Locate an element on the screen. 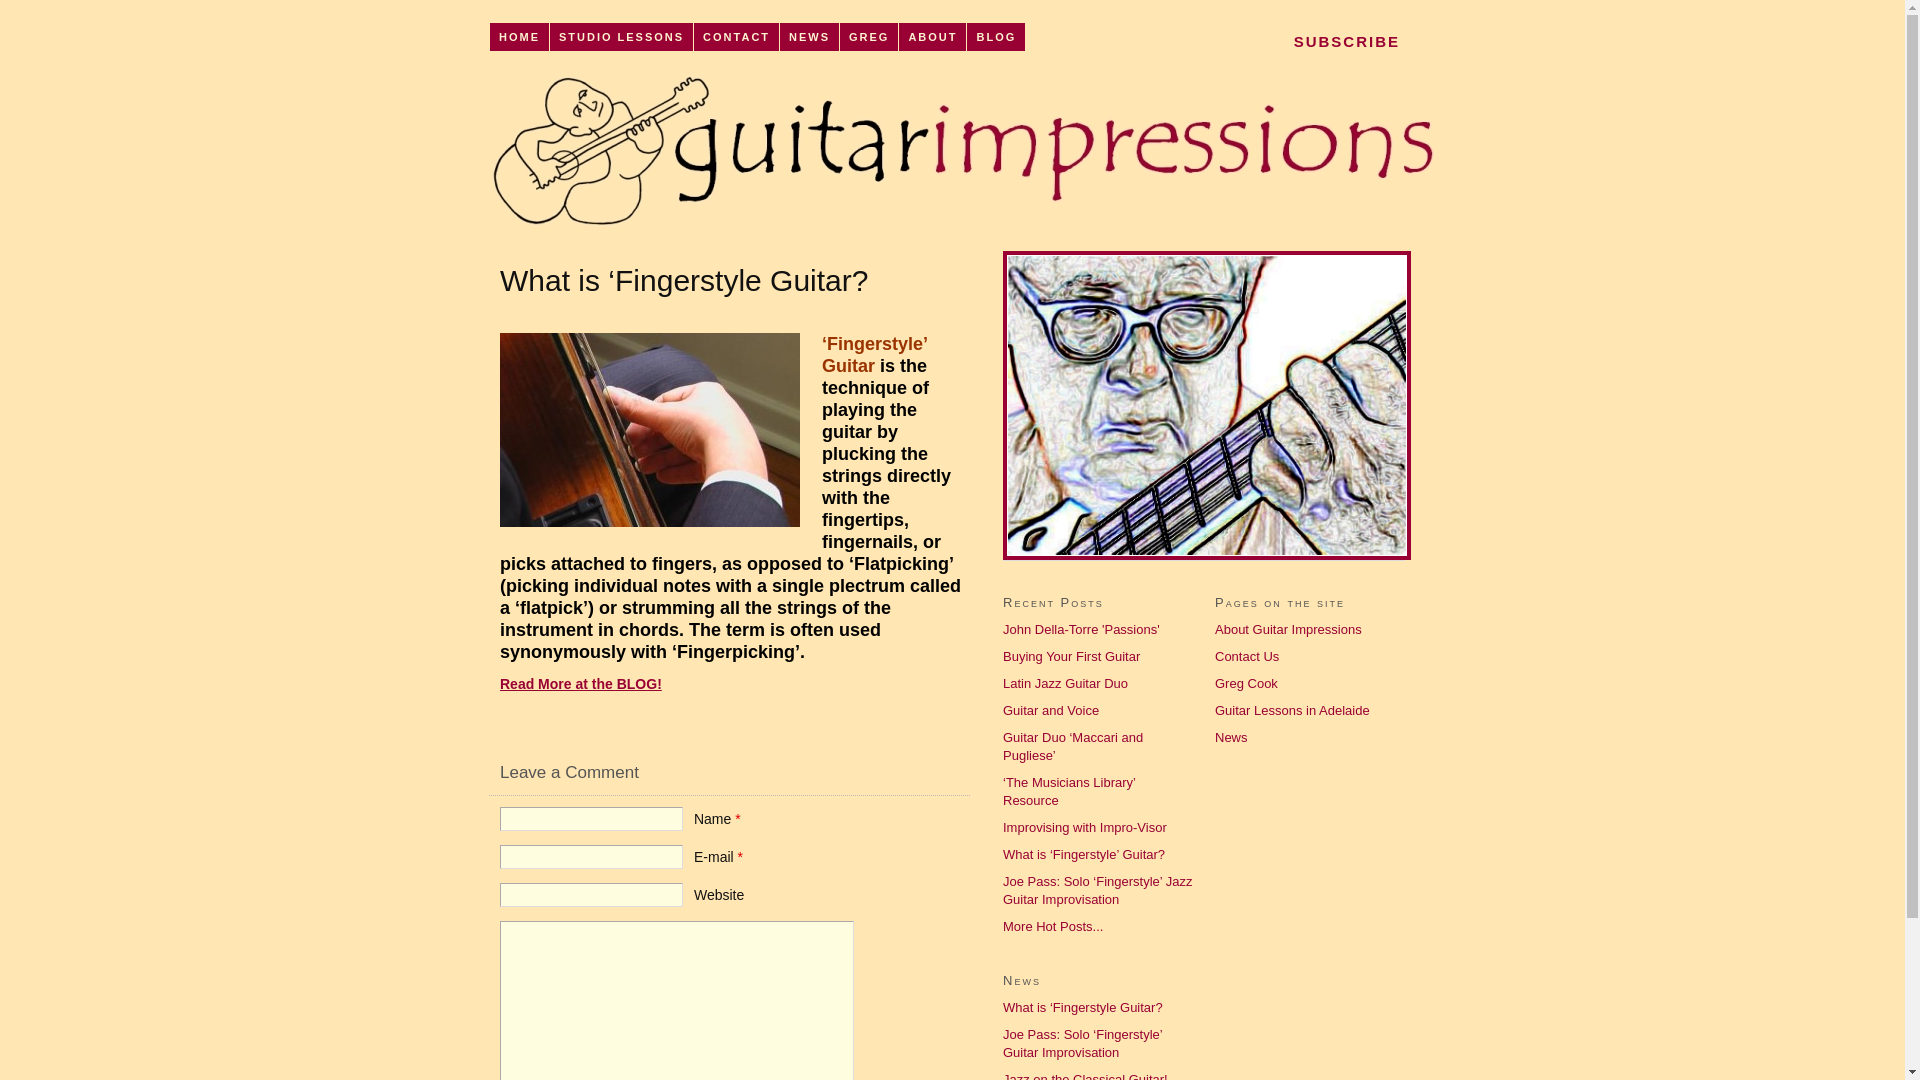 The image size is (1920, 1080). Fingerstyle Guitar is located at coordinates (650, 430).